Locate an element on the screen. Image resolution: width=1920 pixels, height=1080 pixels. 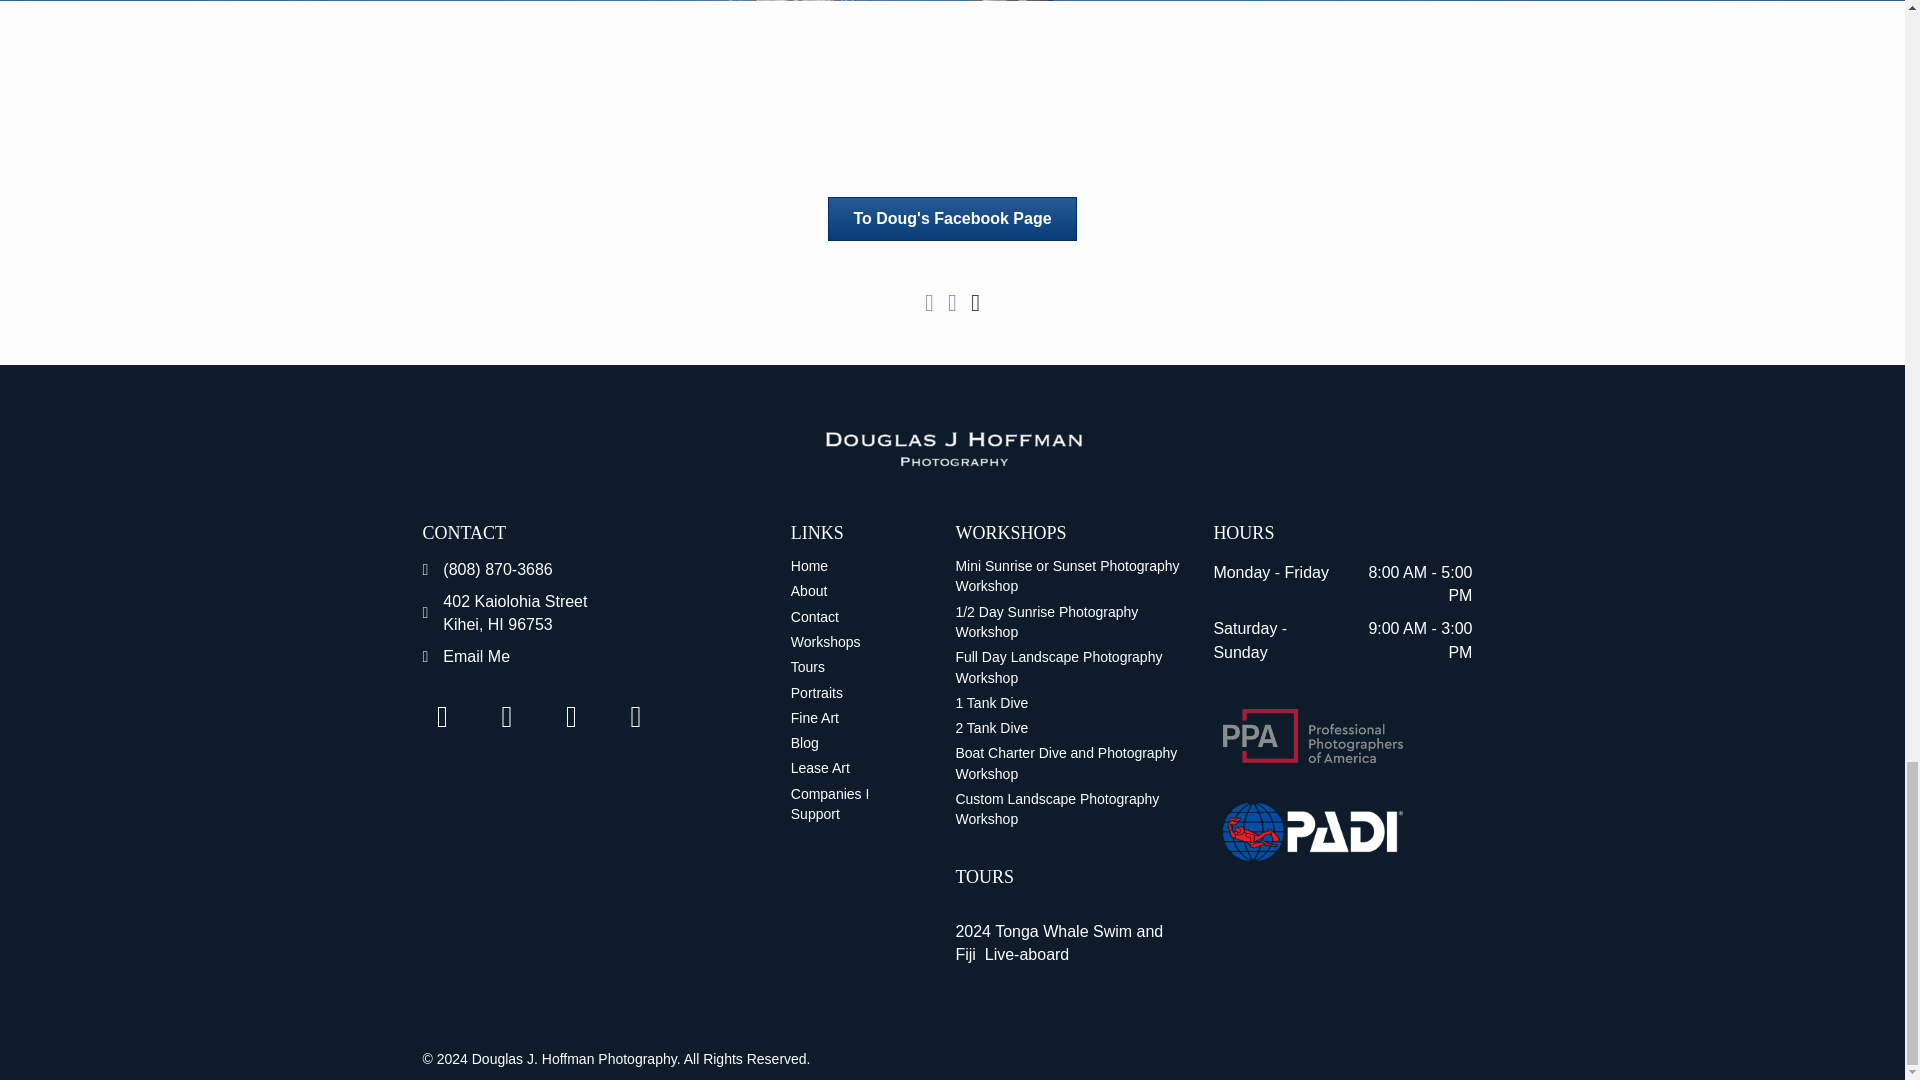
Home is located at coordinates (853, 566).